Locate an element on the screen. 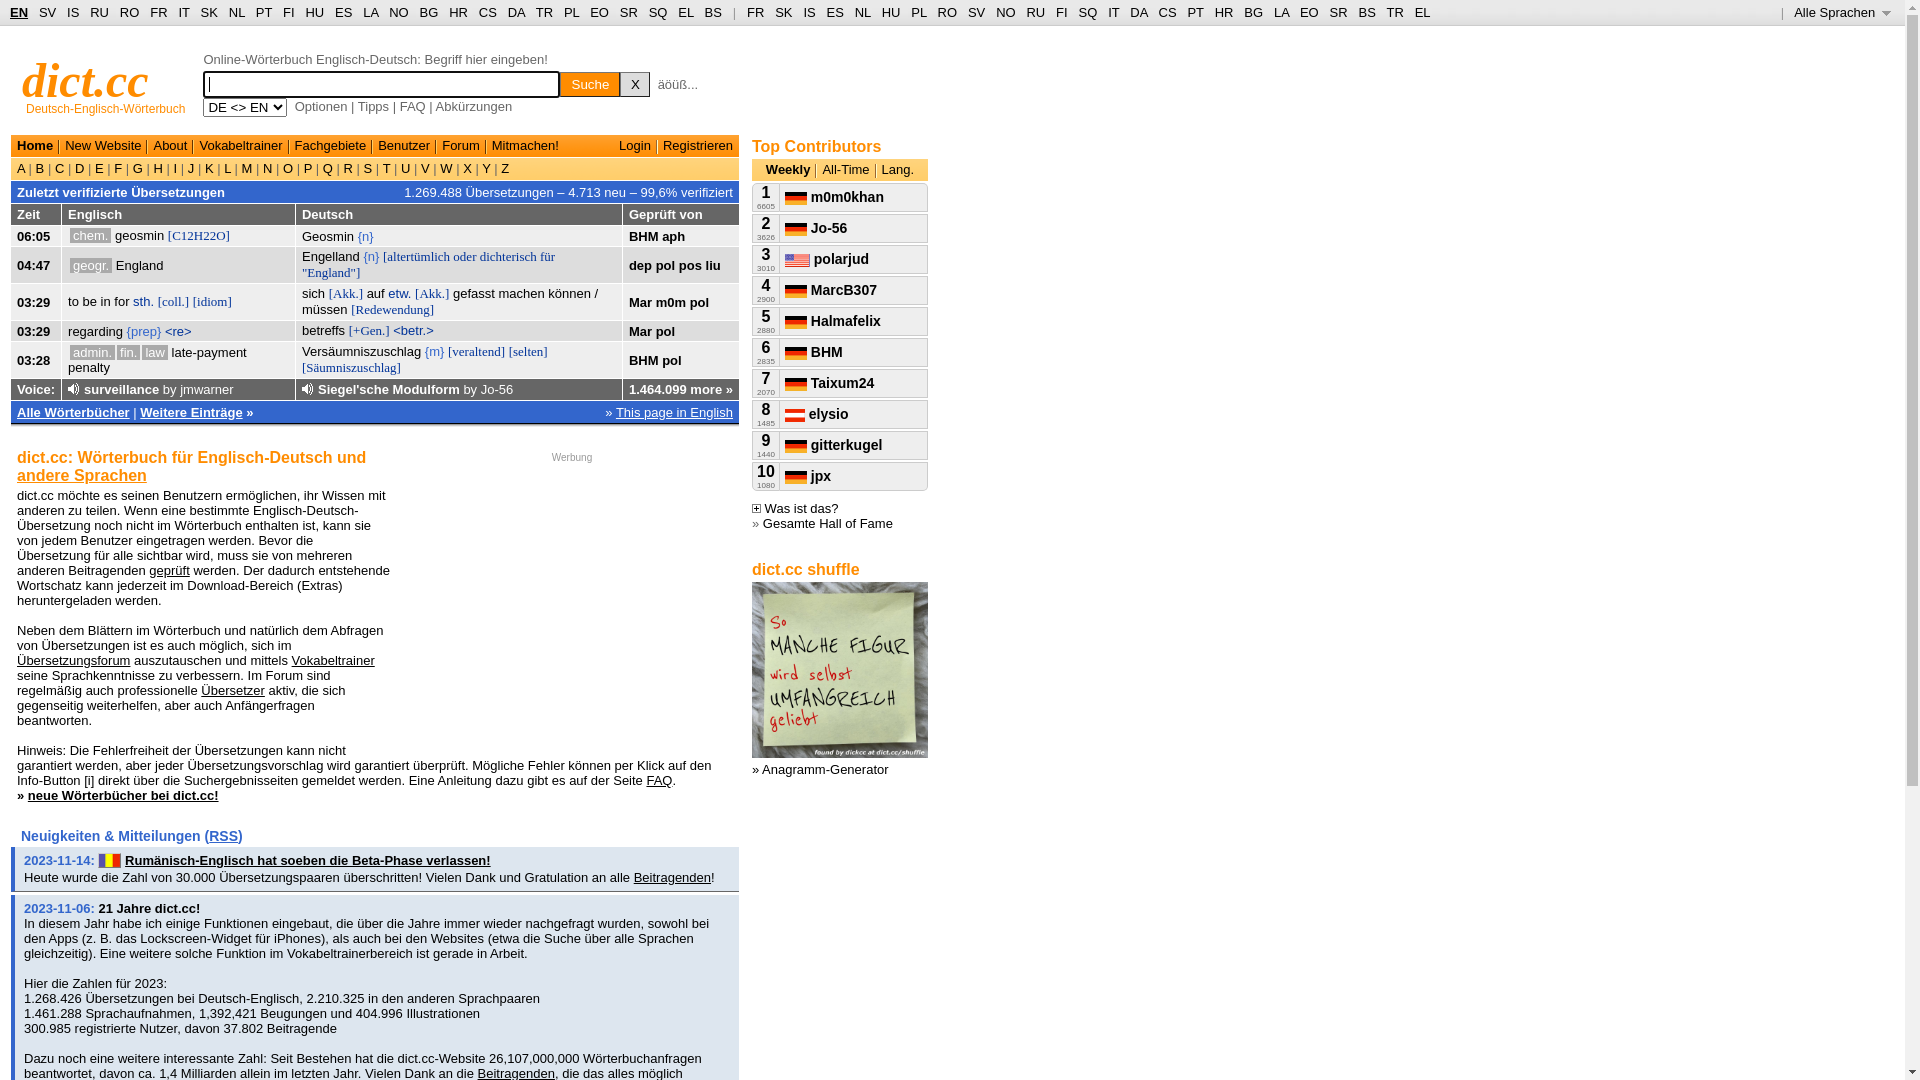 Image resolution: width=1920 pixels, height=1080 pixels. surveillance is located at coordinates (122, 390).